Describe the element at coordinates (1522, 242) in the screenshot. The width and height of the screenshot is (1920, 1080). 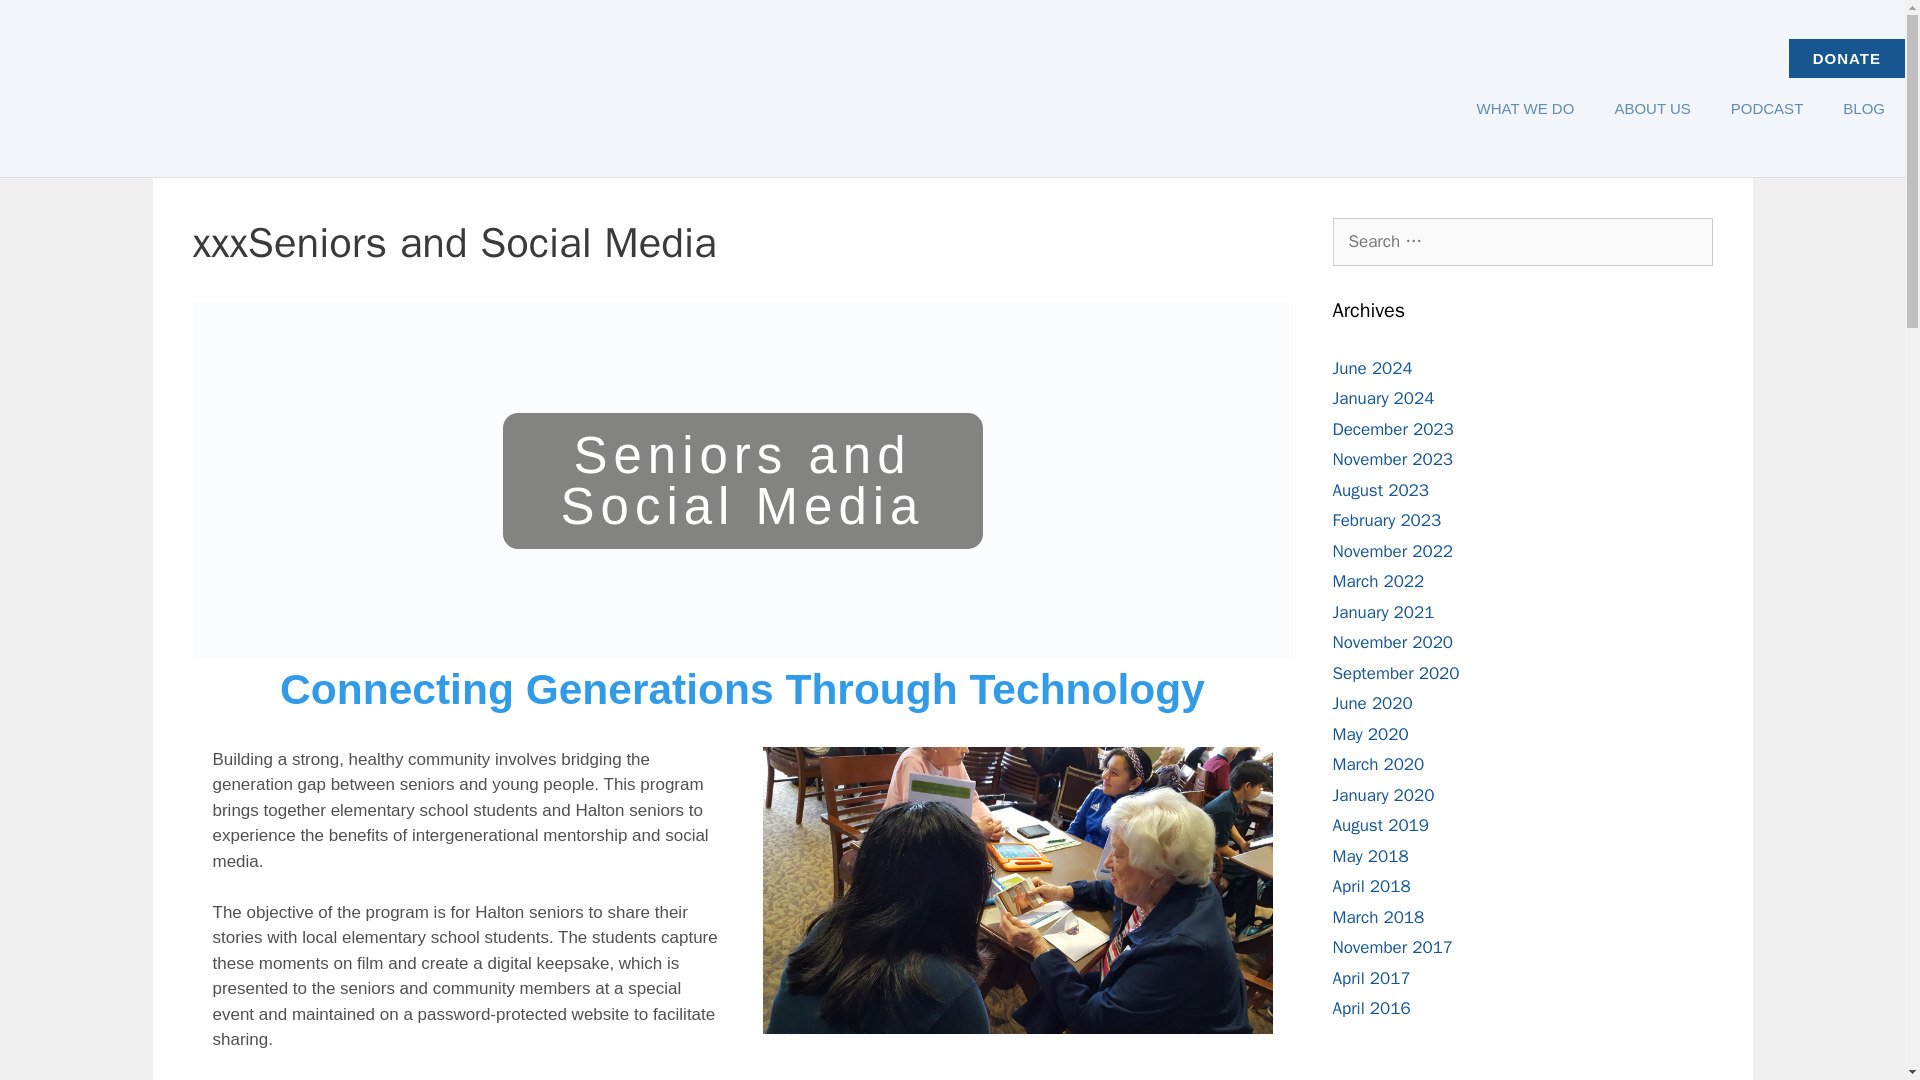
I see `Search for:` at that location.